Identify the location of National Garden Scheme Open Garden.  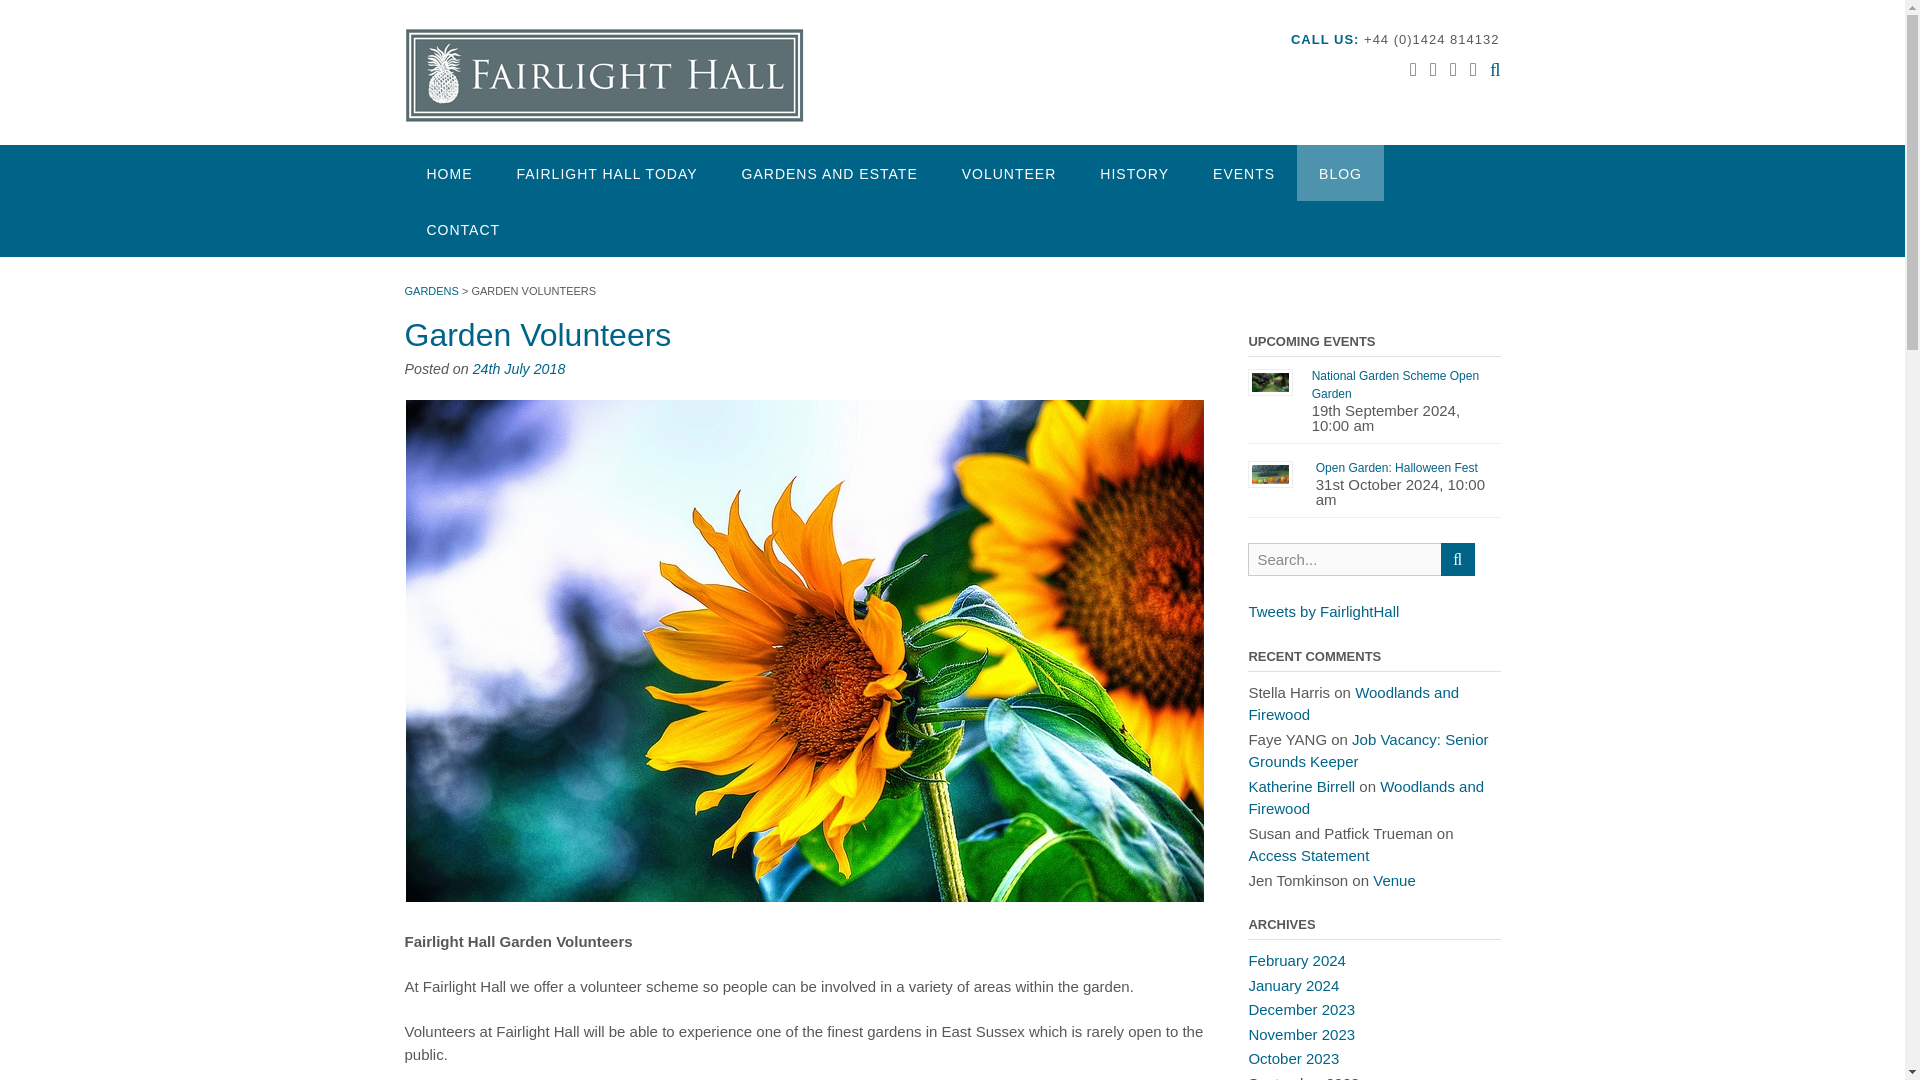
(1394, 384).